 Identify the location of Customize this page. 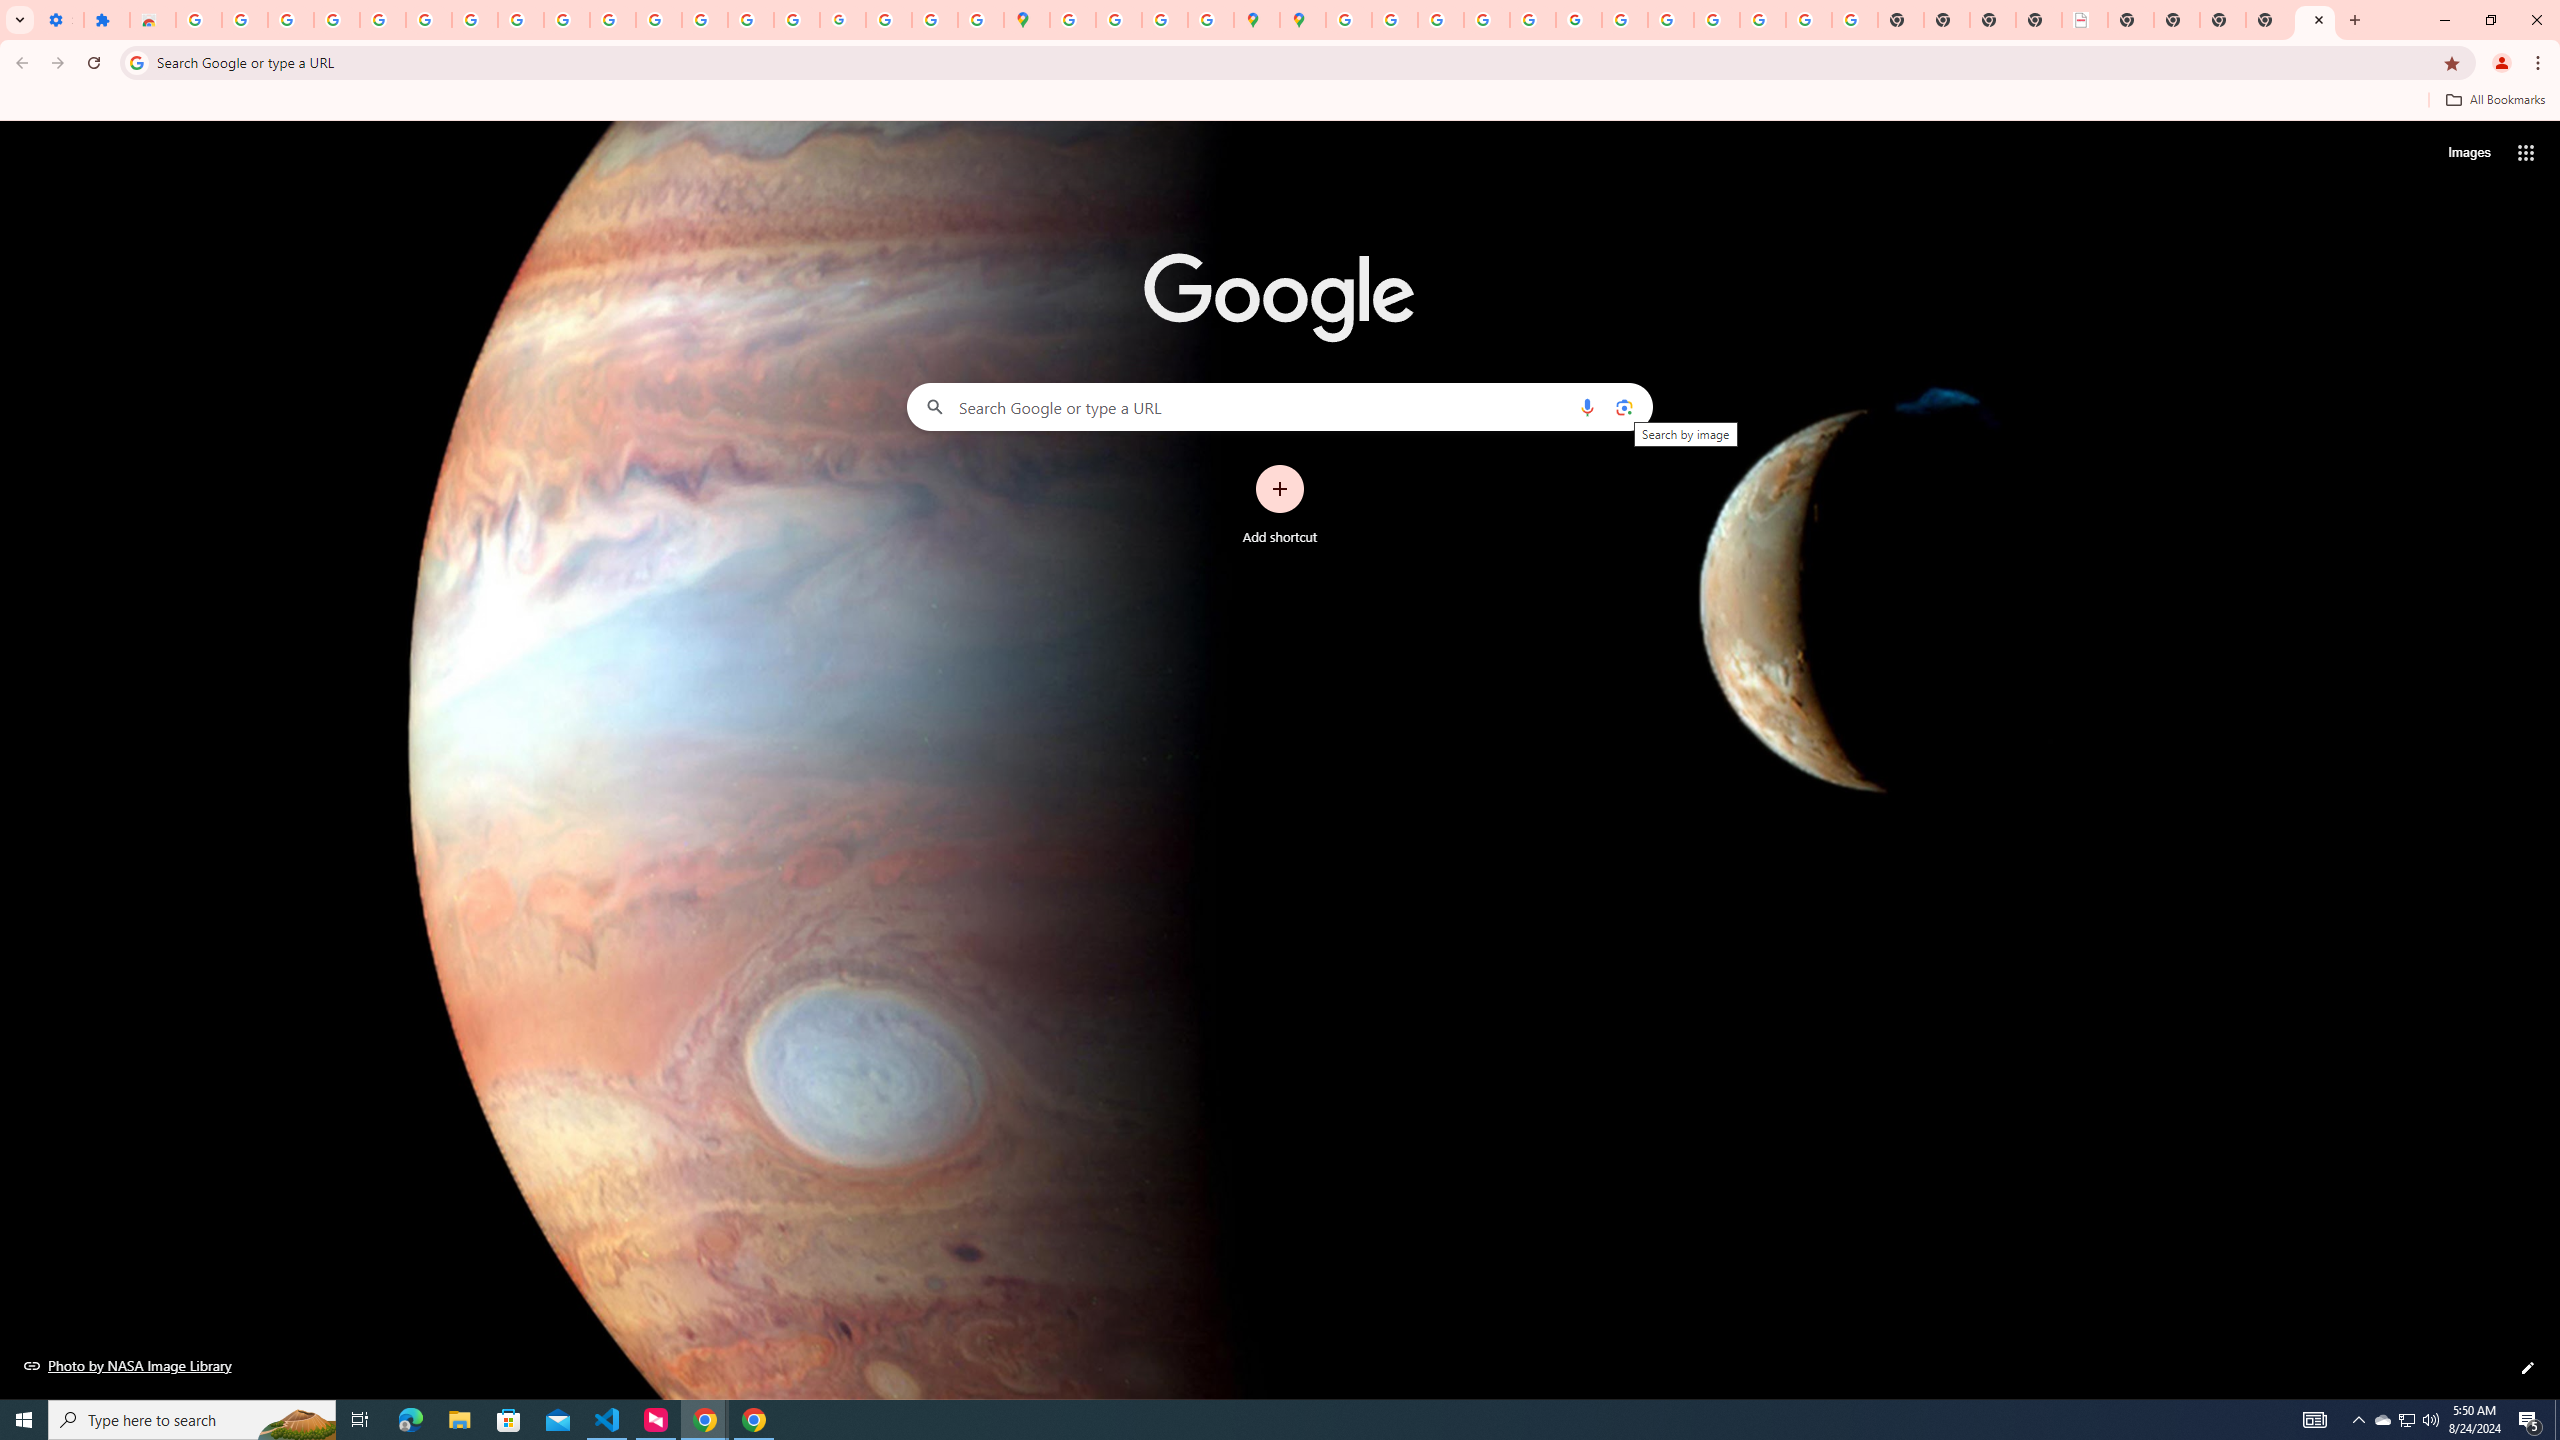
(2528, 1368).